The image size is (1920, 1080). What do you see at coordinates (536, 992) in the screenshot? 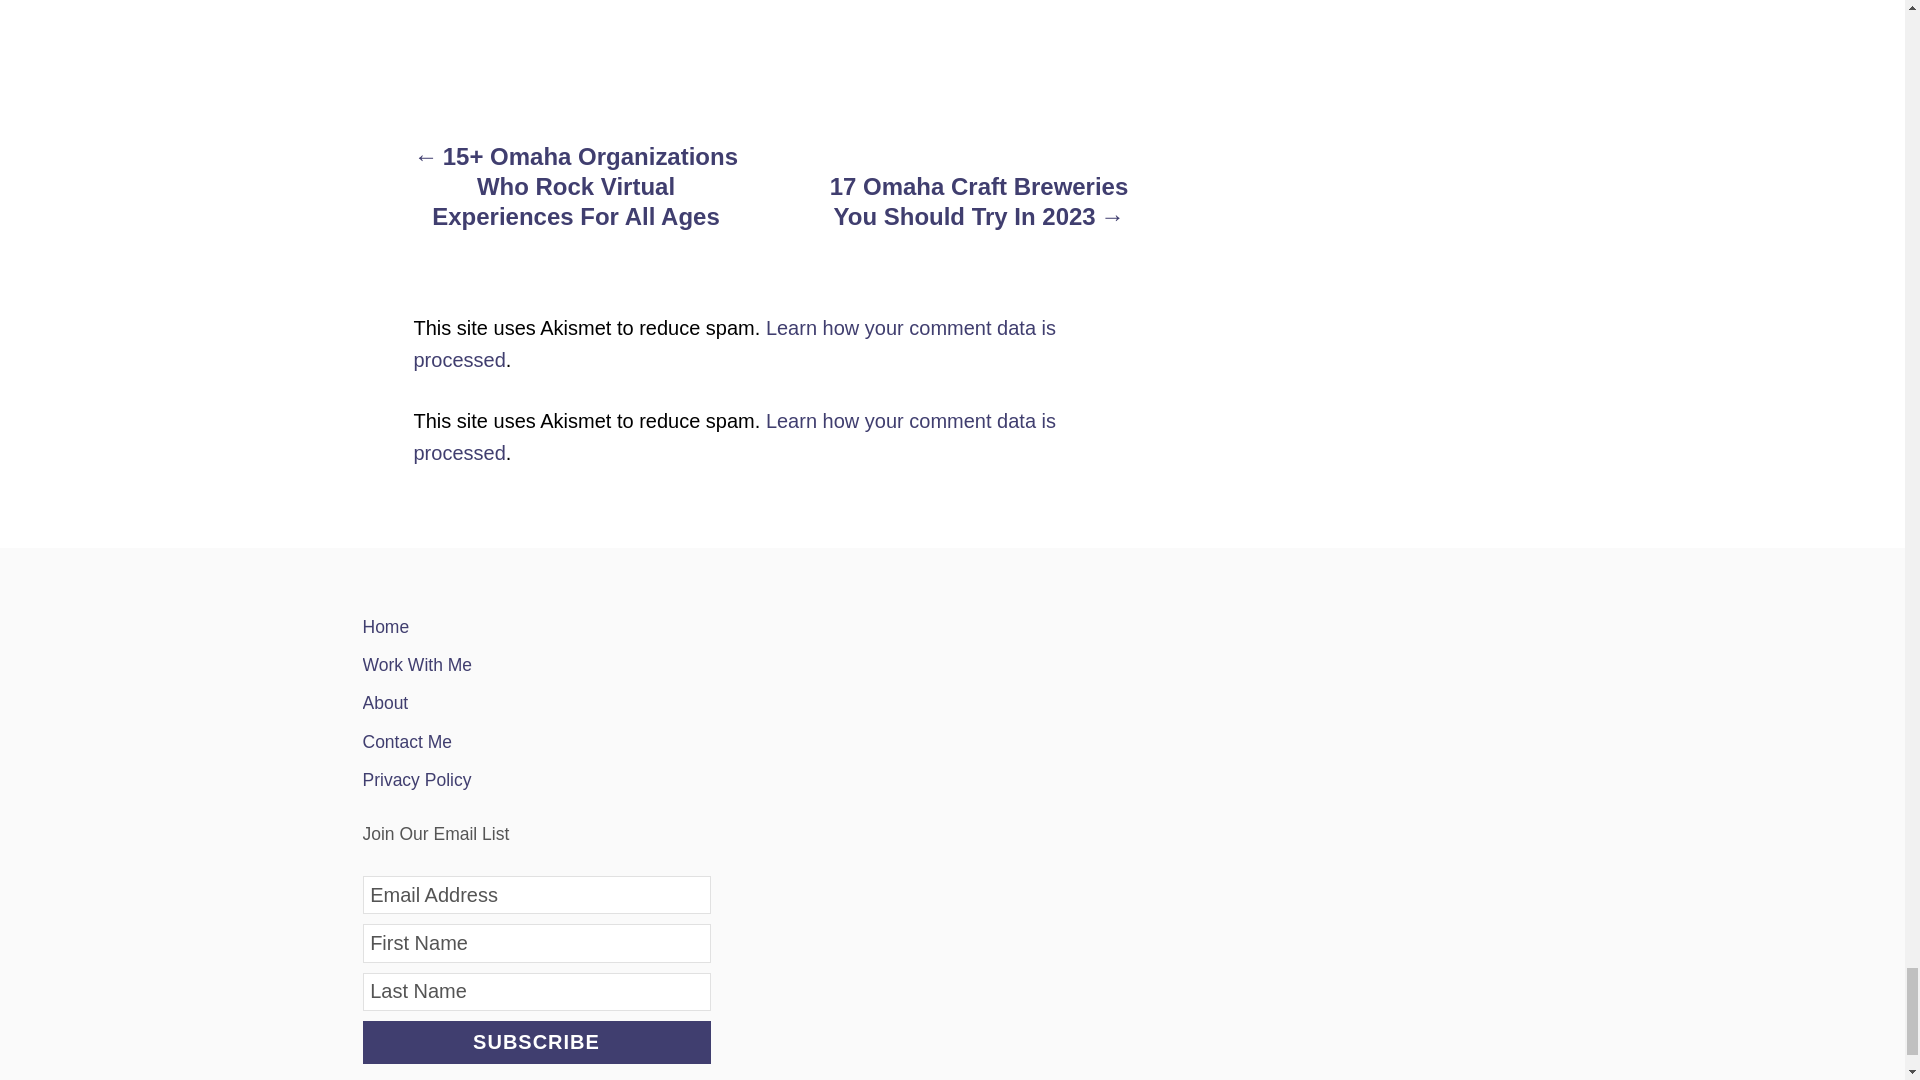
I see `Last Name` at bounding box center [536, 992].